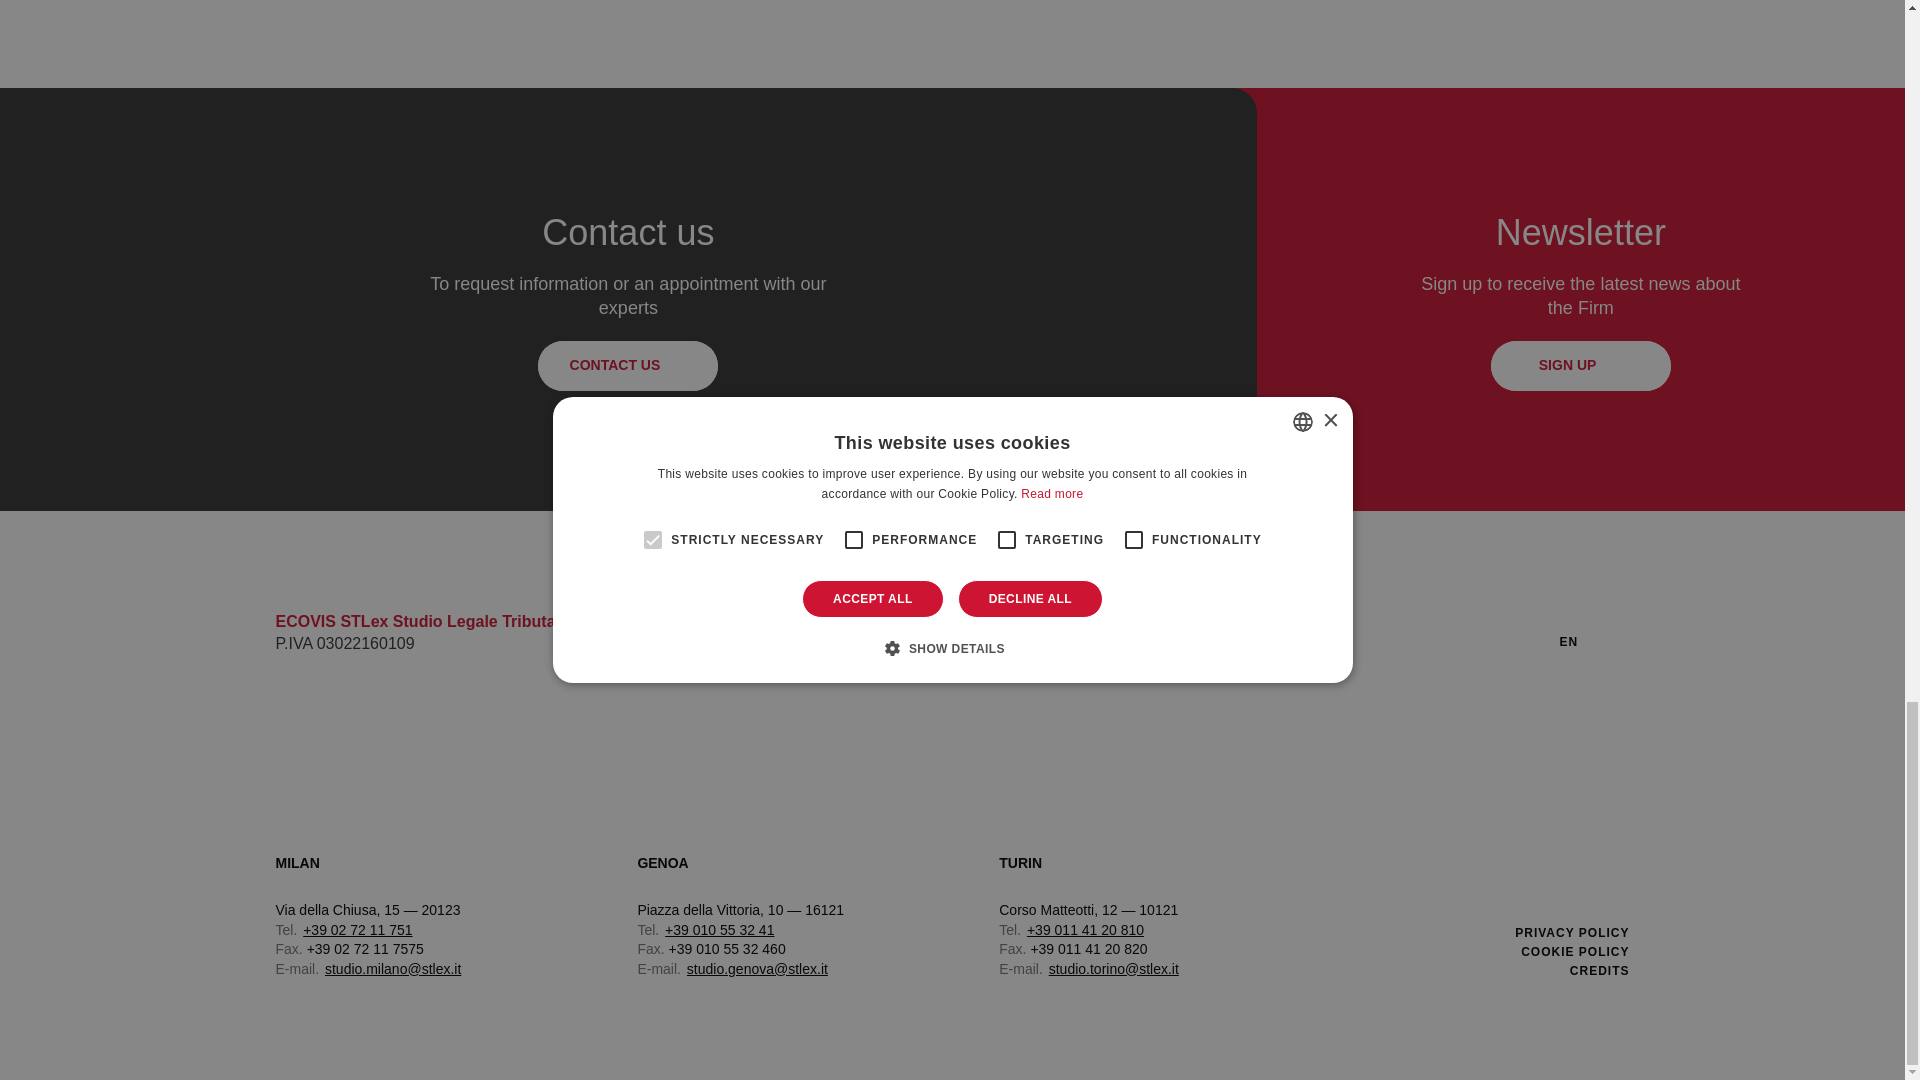  What do you see at coordinates (628, 366) in the screenshot?
I see `CONTACT US` at bounding box center [628, 366].